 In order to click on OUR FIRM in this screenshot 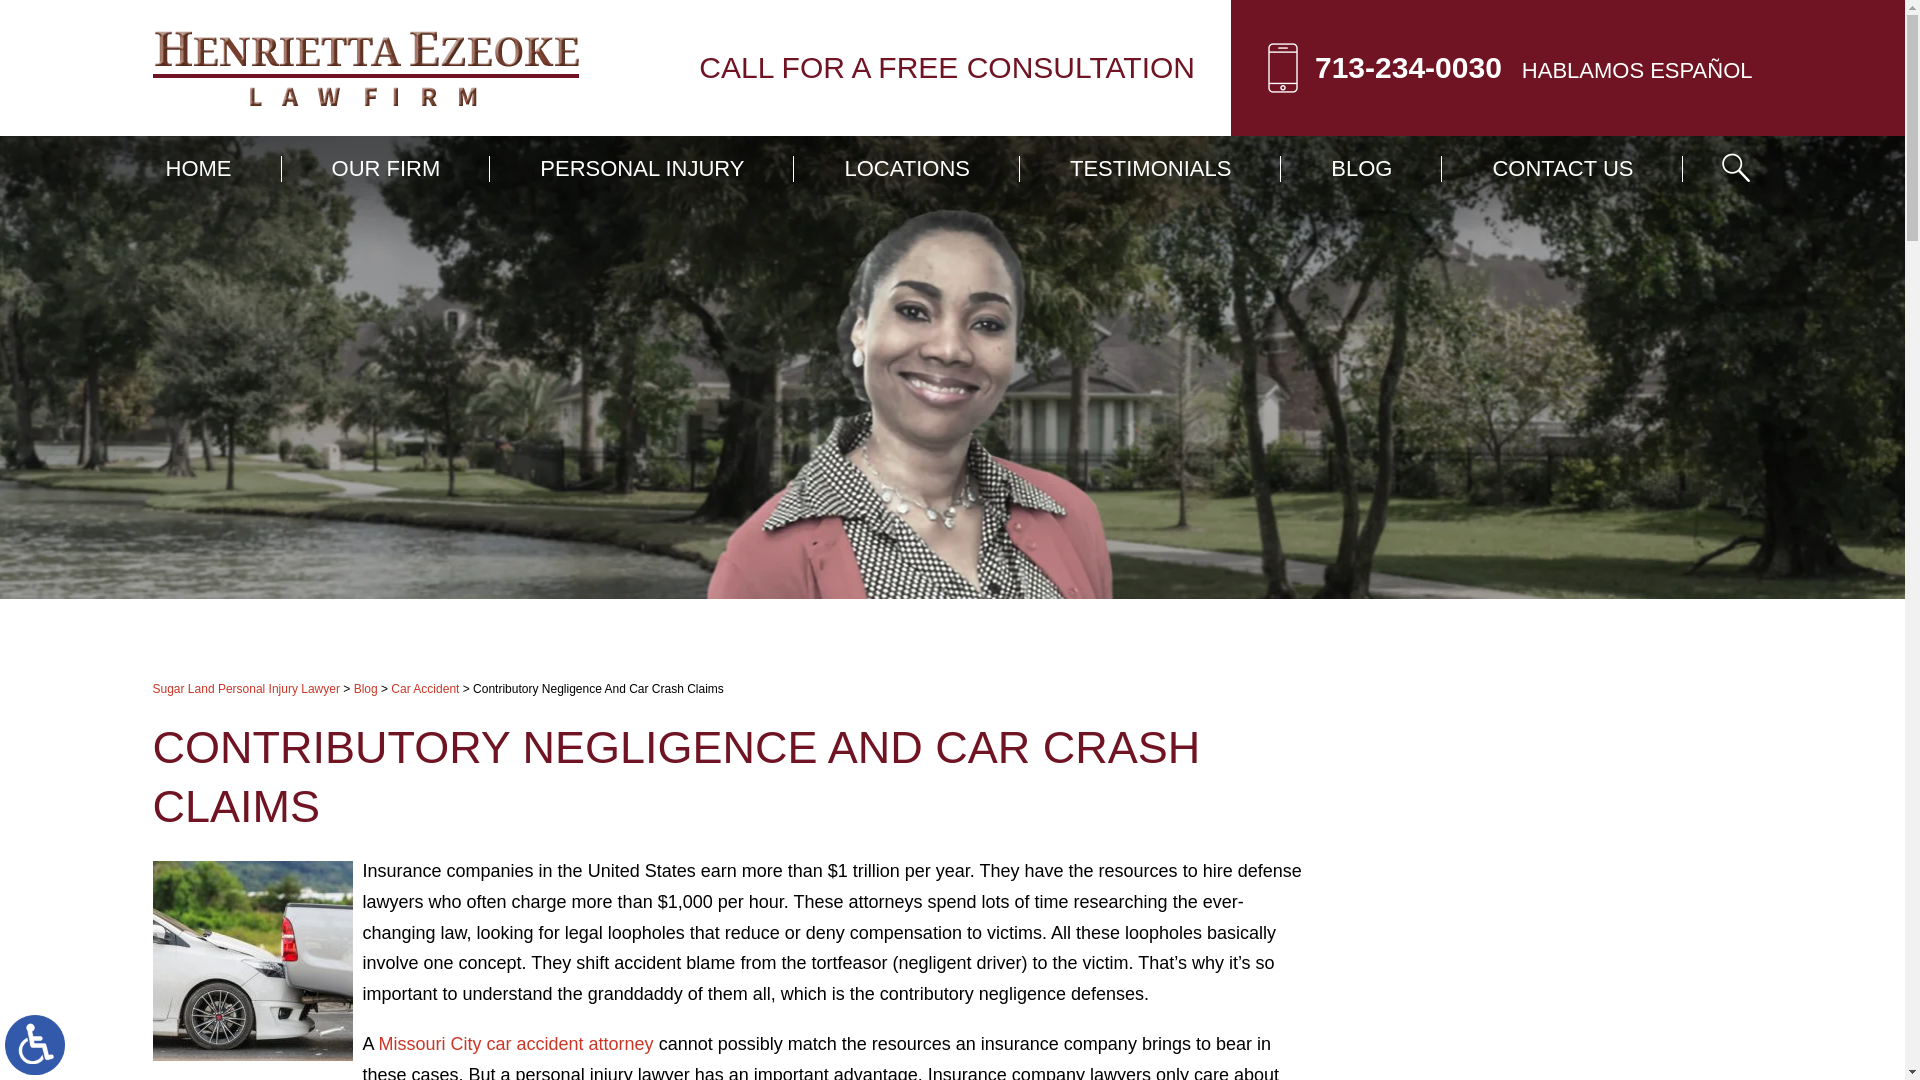, I will do `click(386, 168)`.